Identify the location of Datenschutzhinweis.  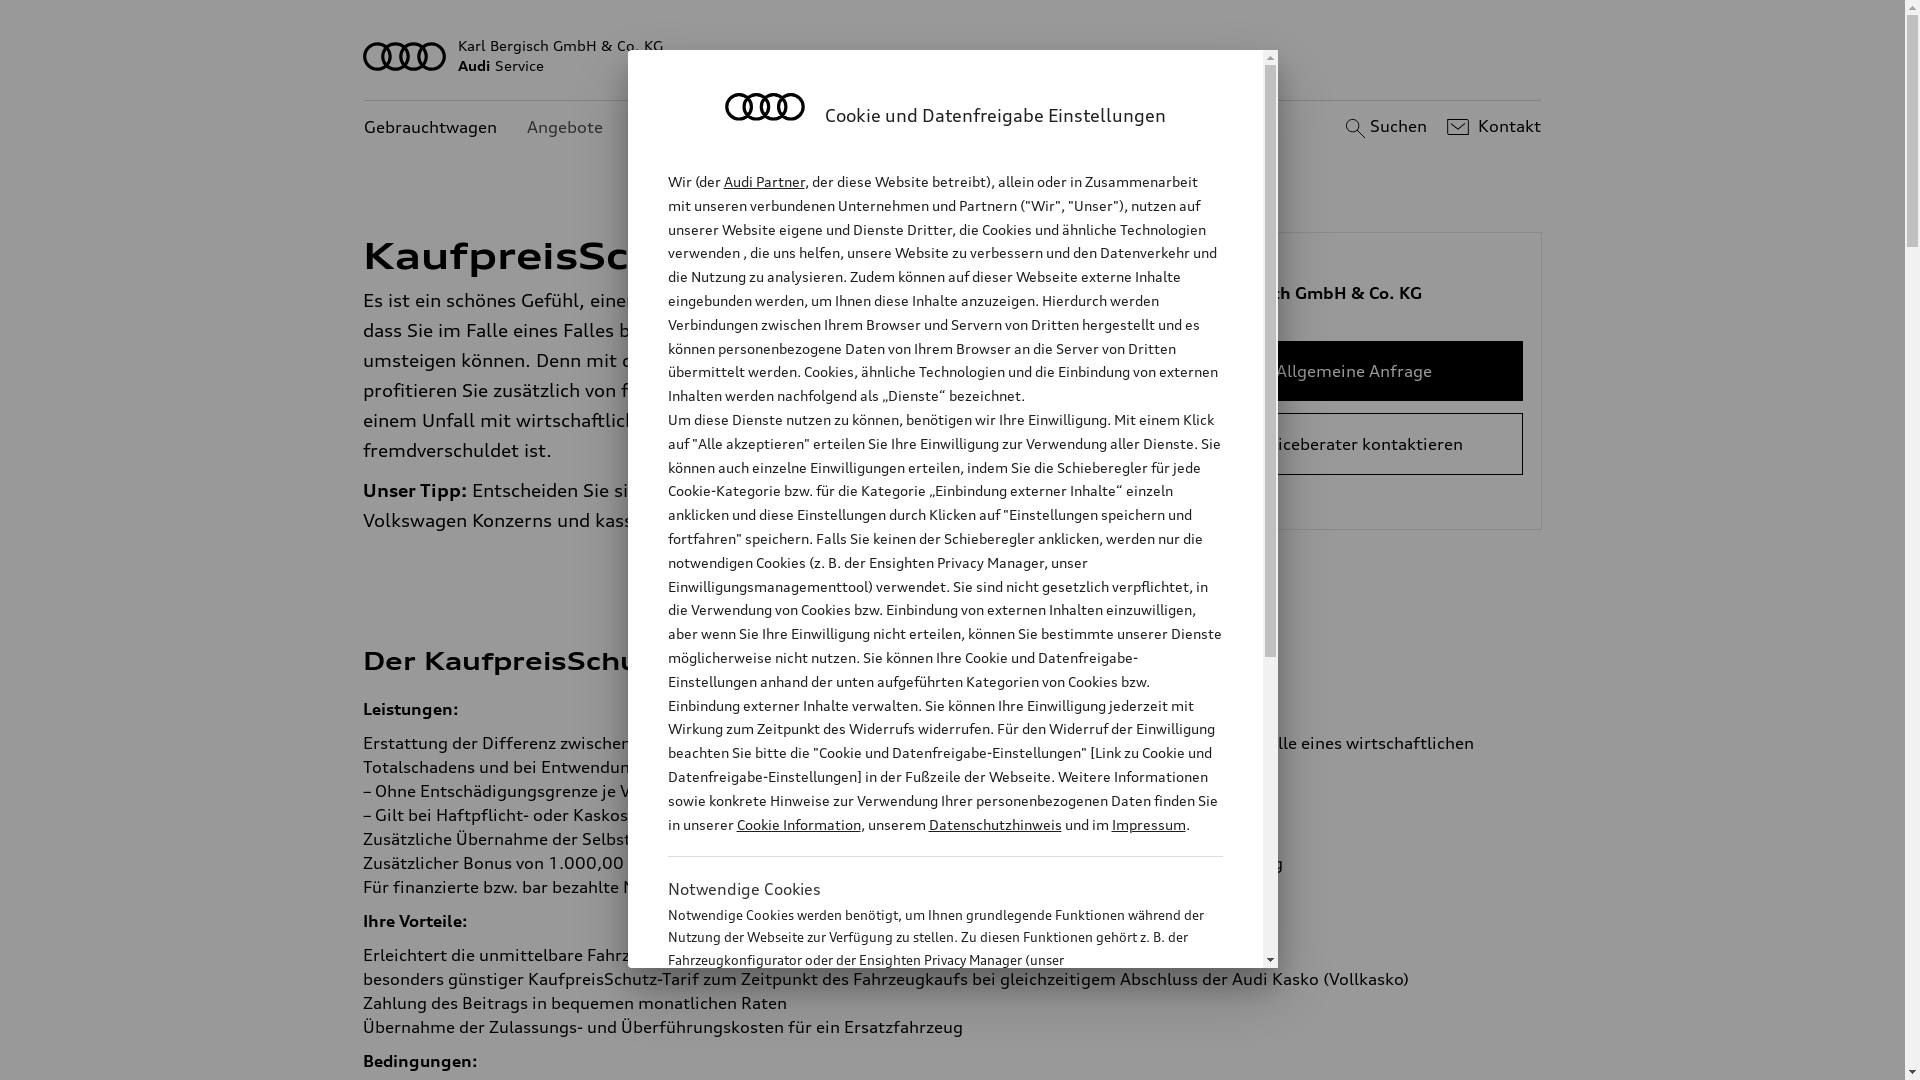
(994, 824).